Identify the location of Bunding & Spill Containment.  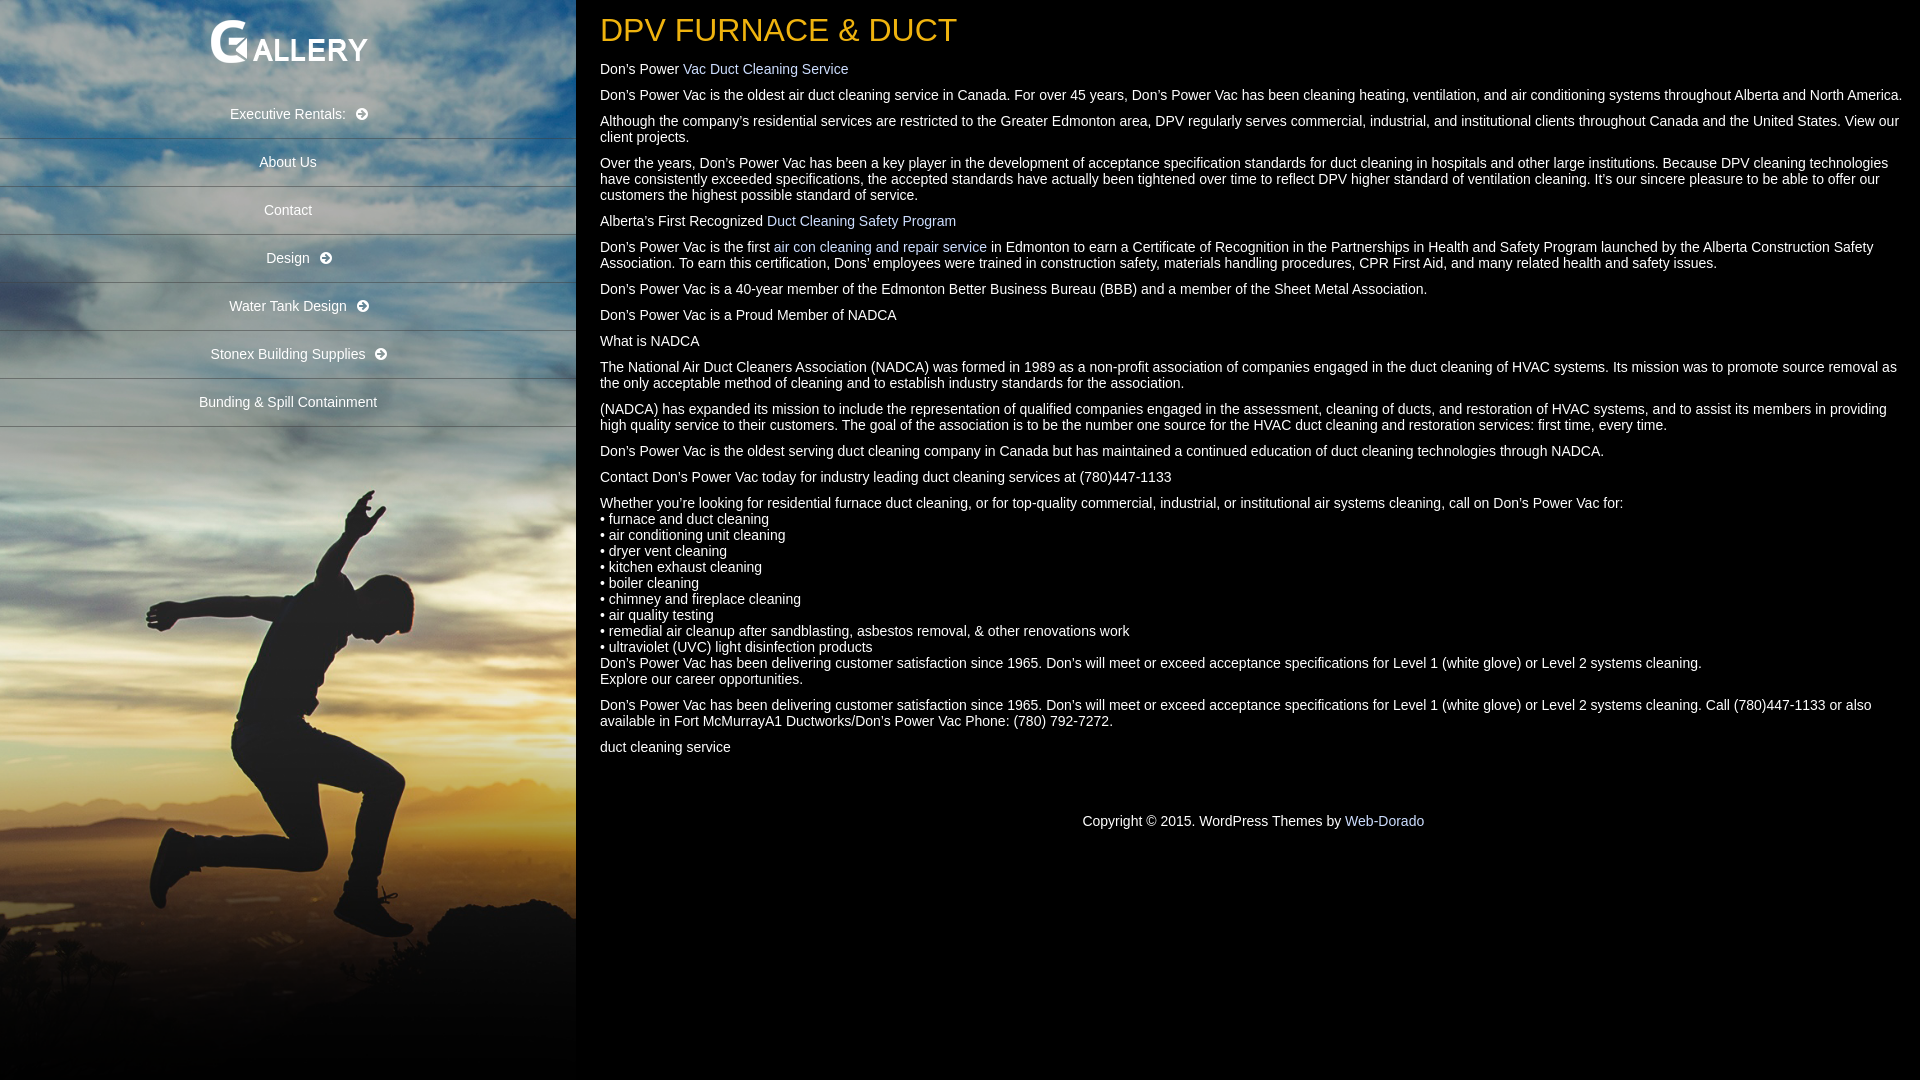
(288, 403).